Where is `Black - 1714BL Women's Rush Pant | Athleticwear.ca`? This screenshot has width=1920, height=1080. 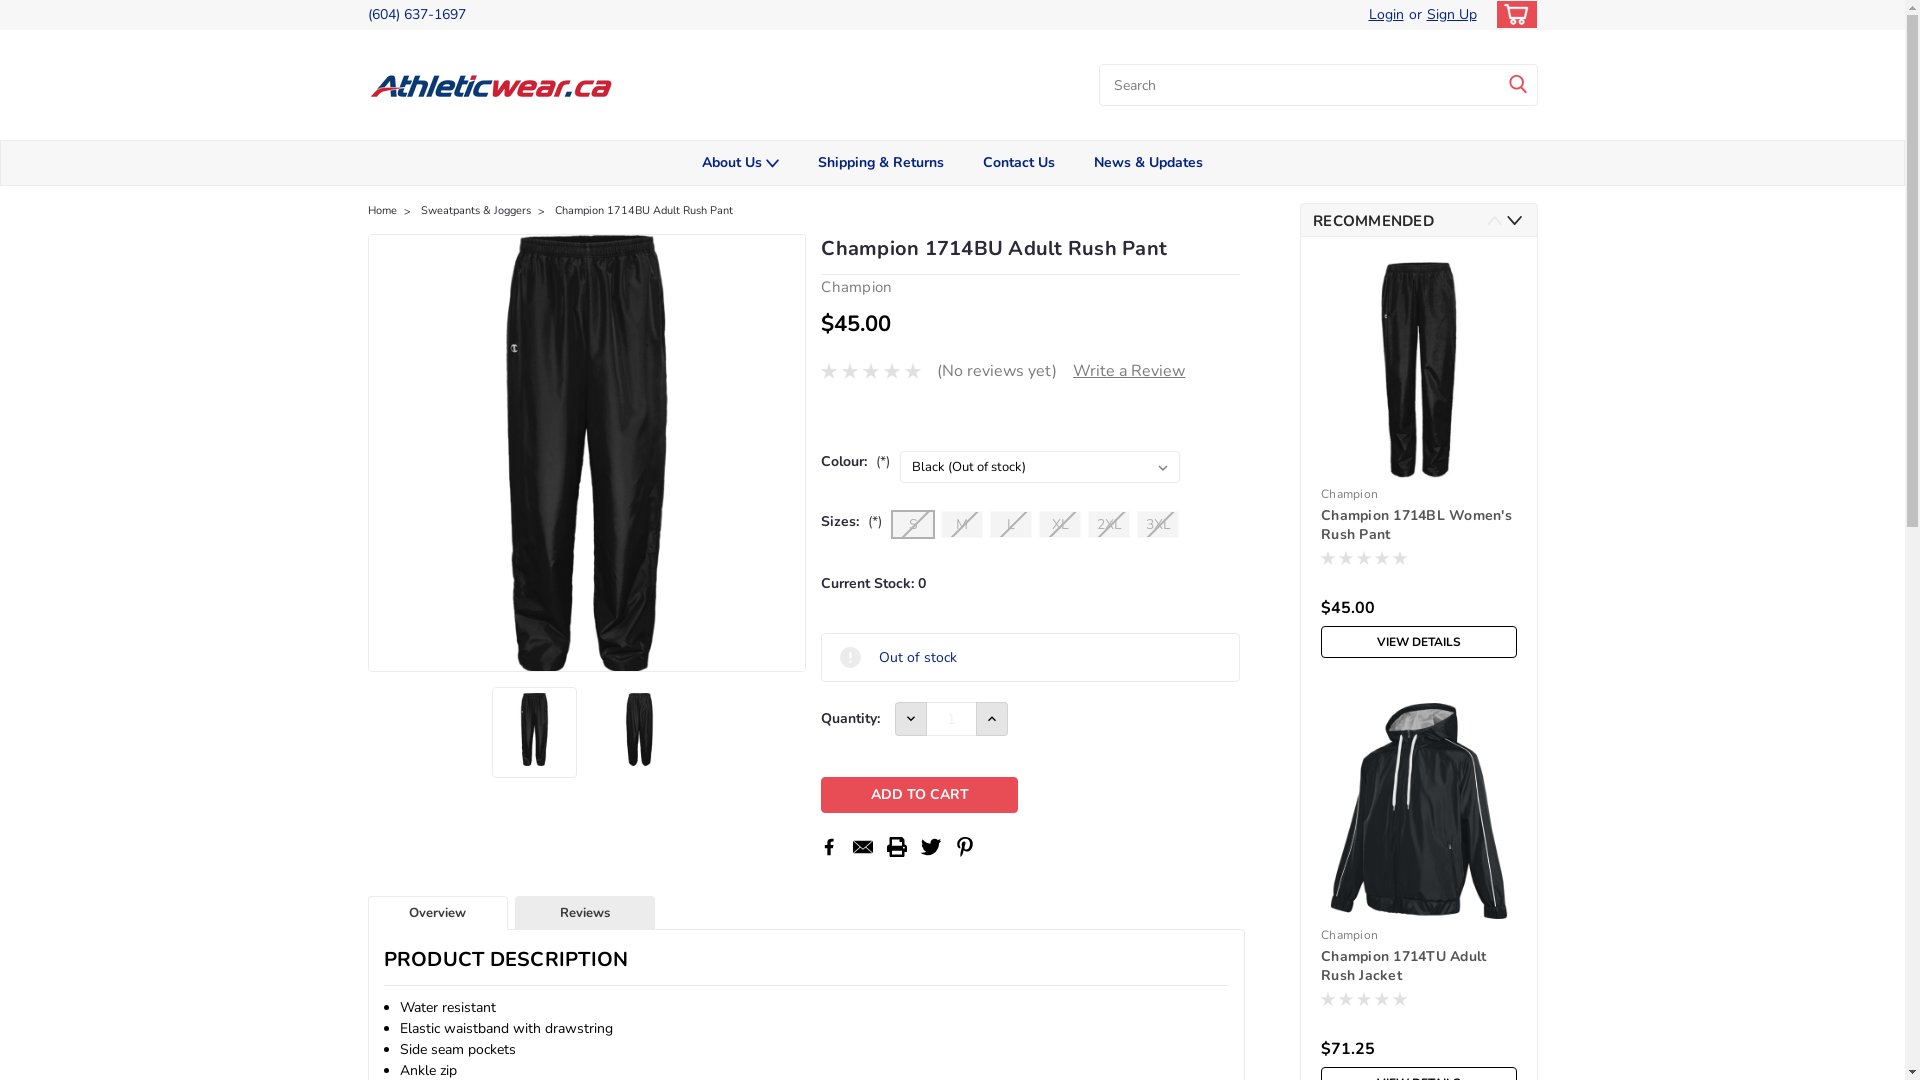
Black - 1714BL Women's Rush Pant | Athleticwear.ca is located at coordinates (1419, 370).